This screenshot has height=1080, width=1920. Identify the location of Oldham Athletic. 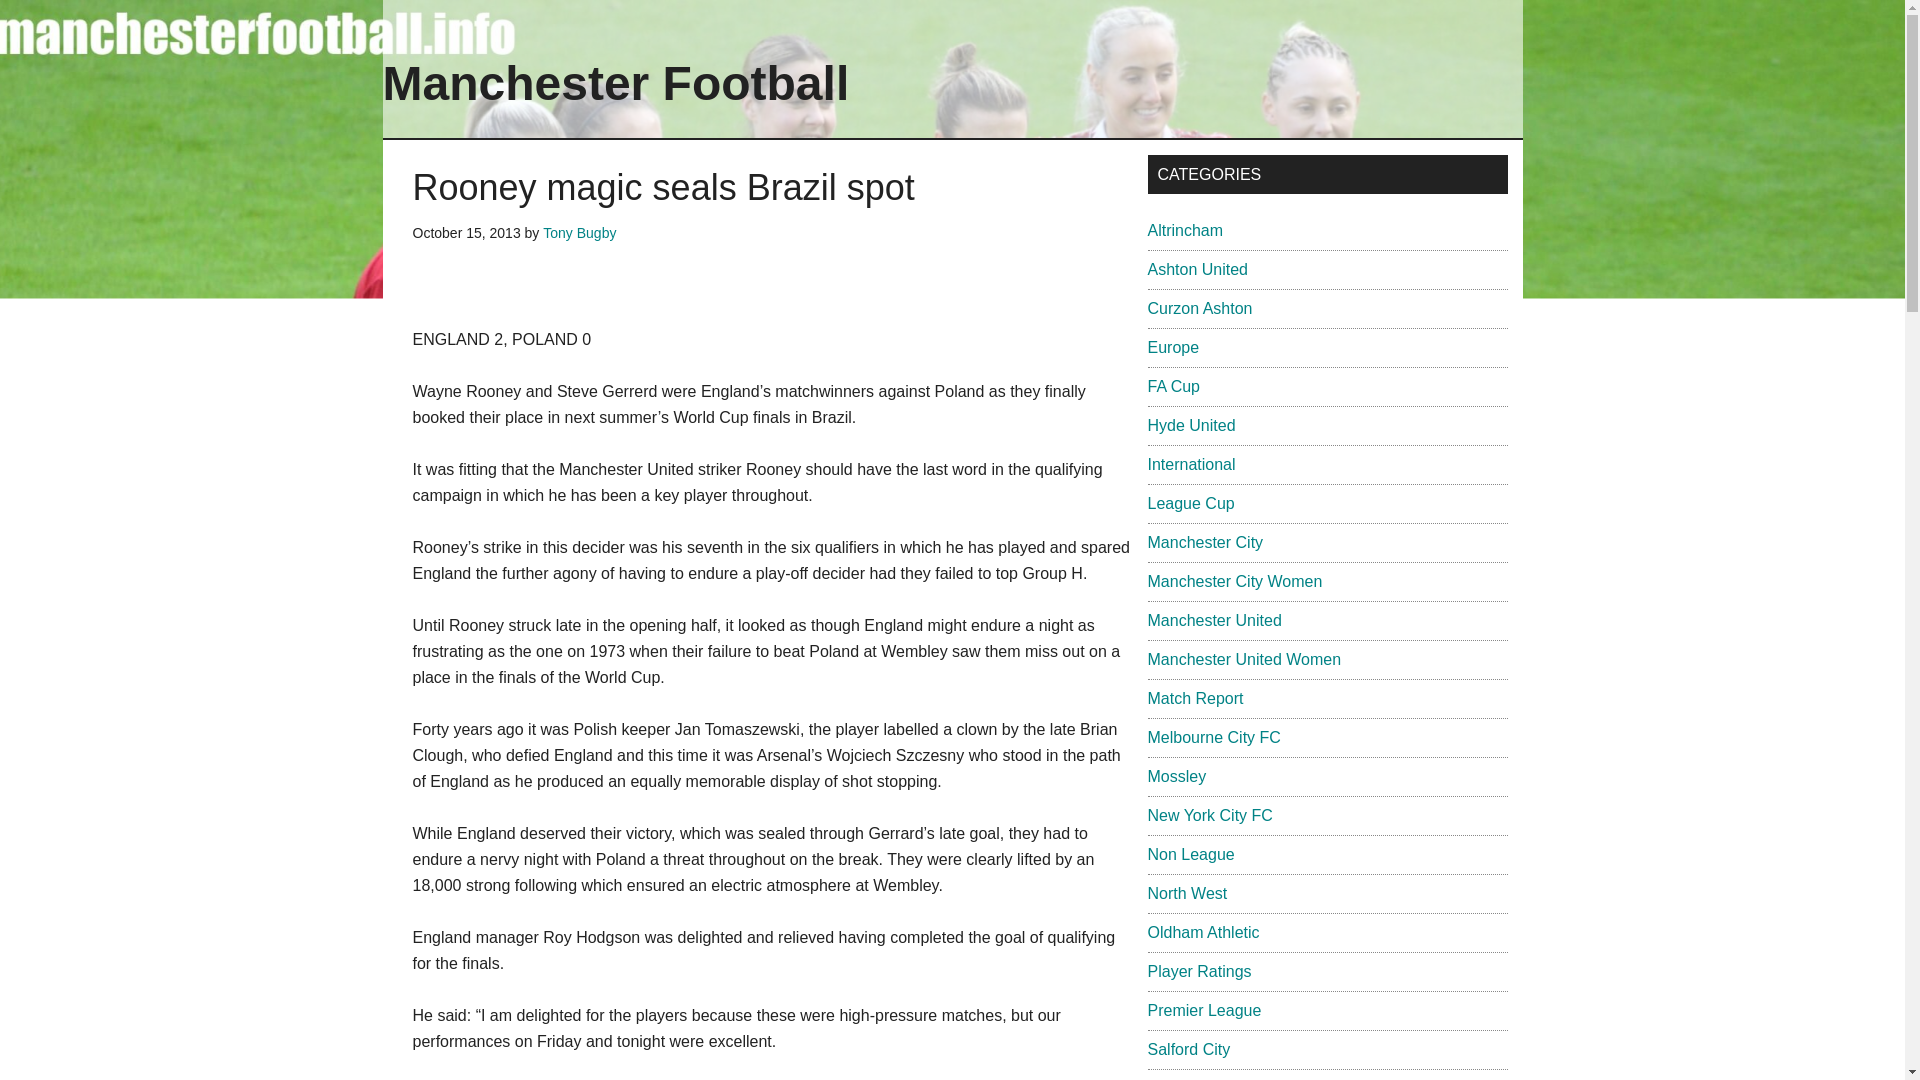
(1204, 932).